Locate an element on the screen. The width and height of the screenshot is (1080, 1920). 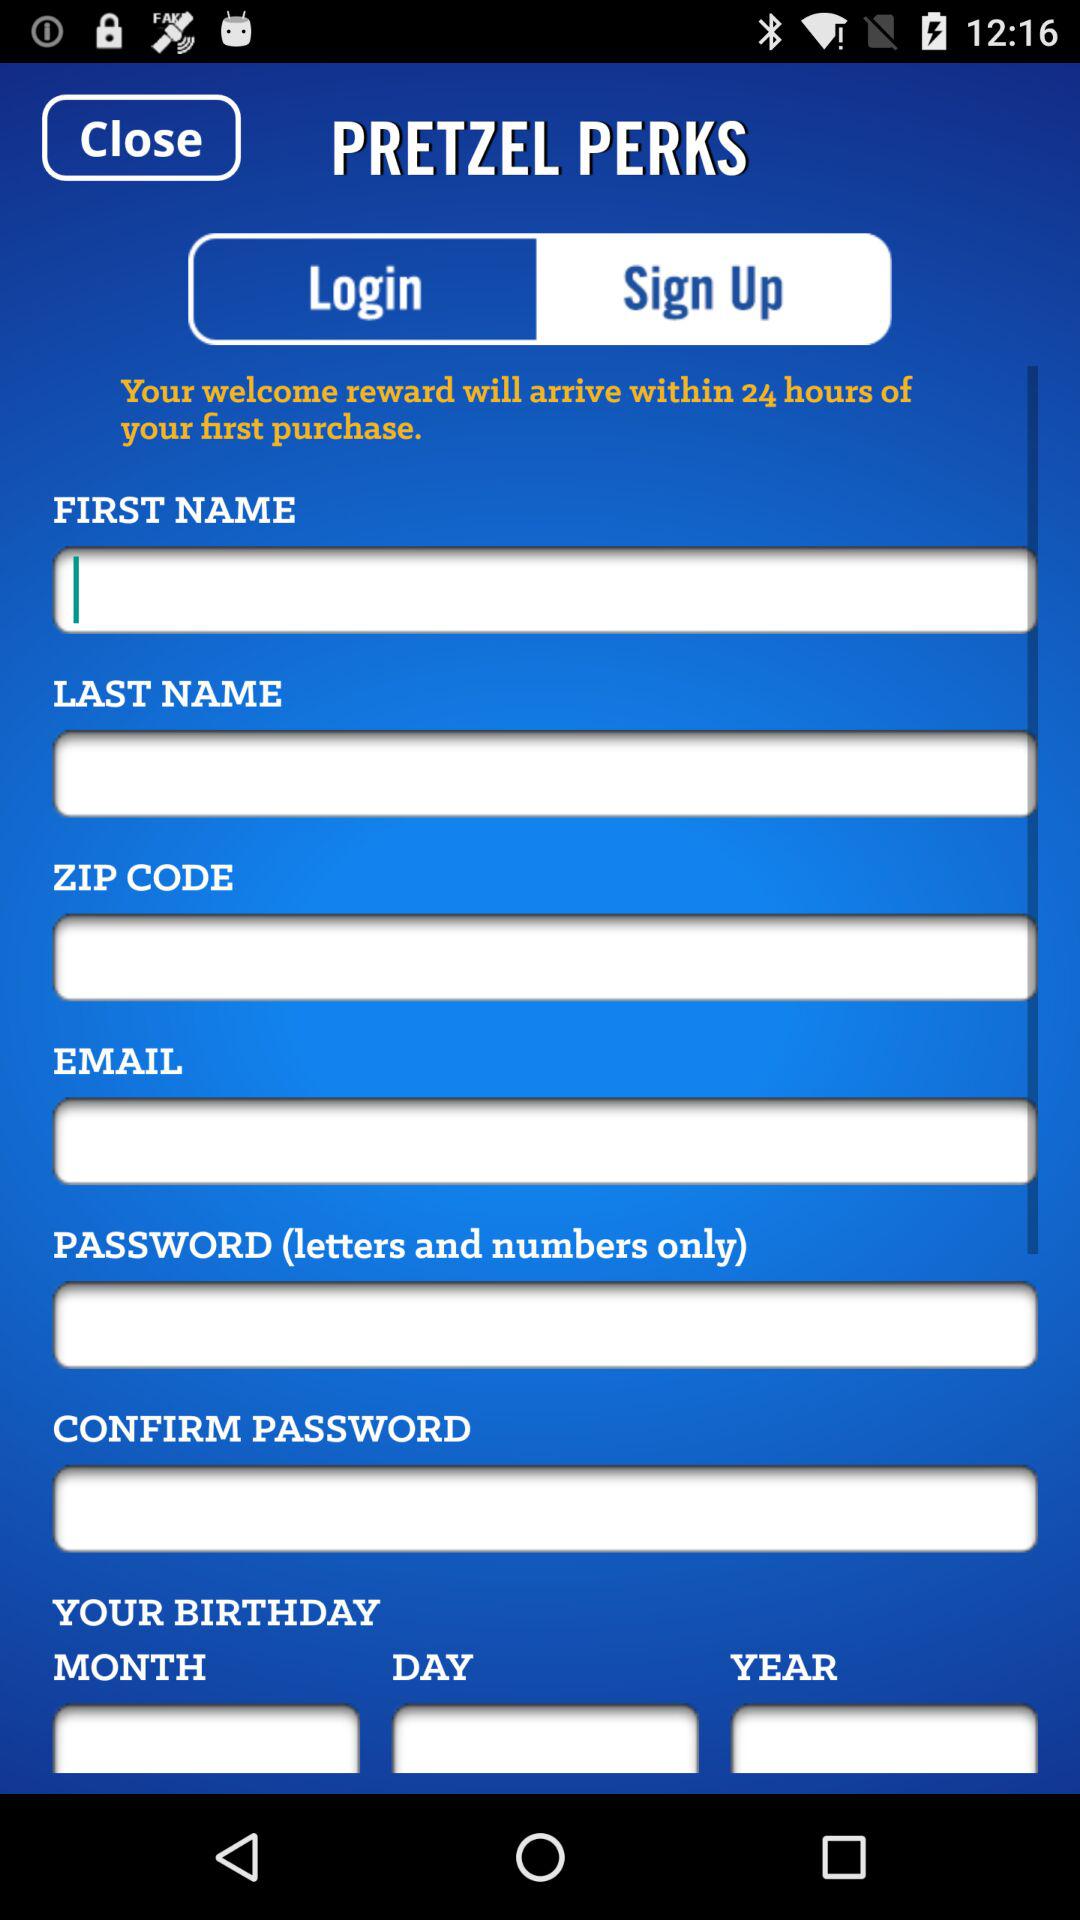
select the box below year is located at coordinates (884, 1738).